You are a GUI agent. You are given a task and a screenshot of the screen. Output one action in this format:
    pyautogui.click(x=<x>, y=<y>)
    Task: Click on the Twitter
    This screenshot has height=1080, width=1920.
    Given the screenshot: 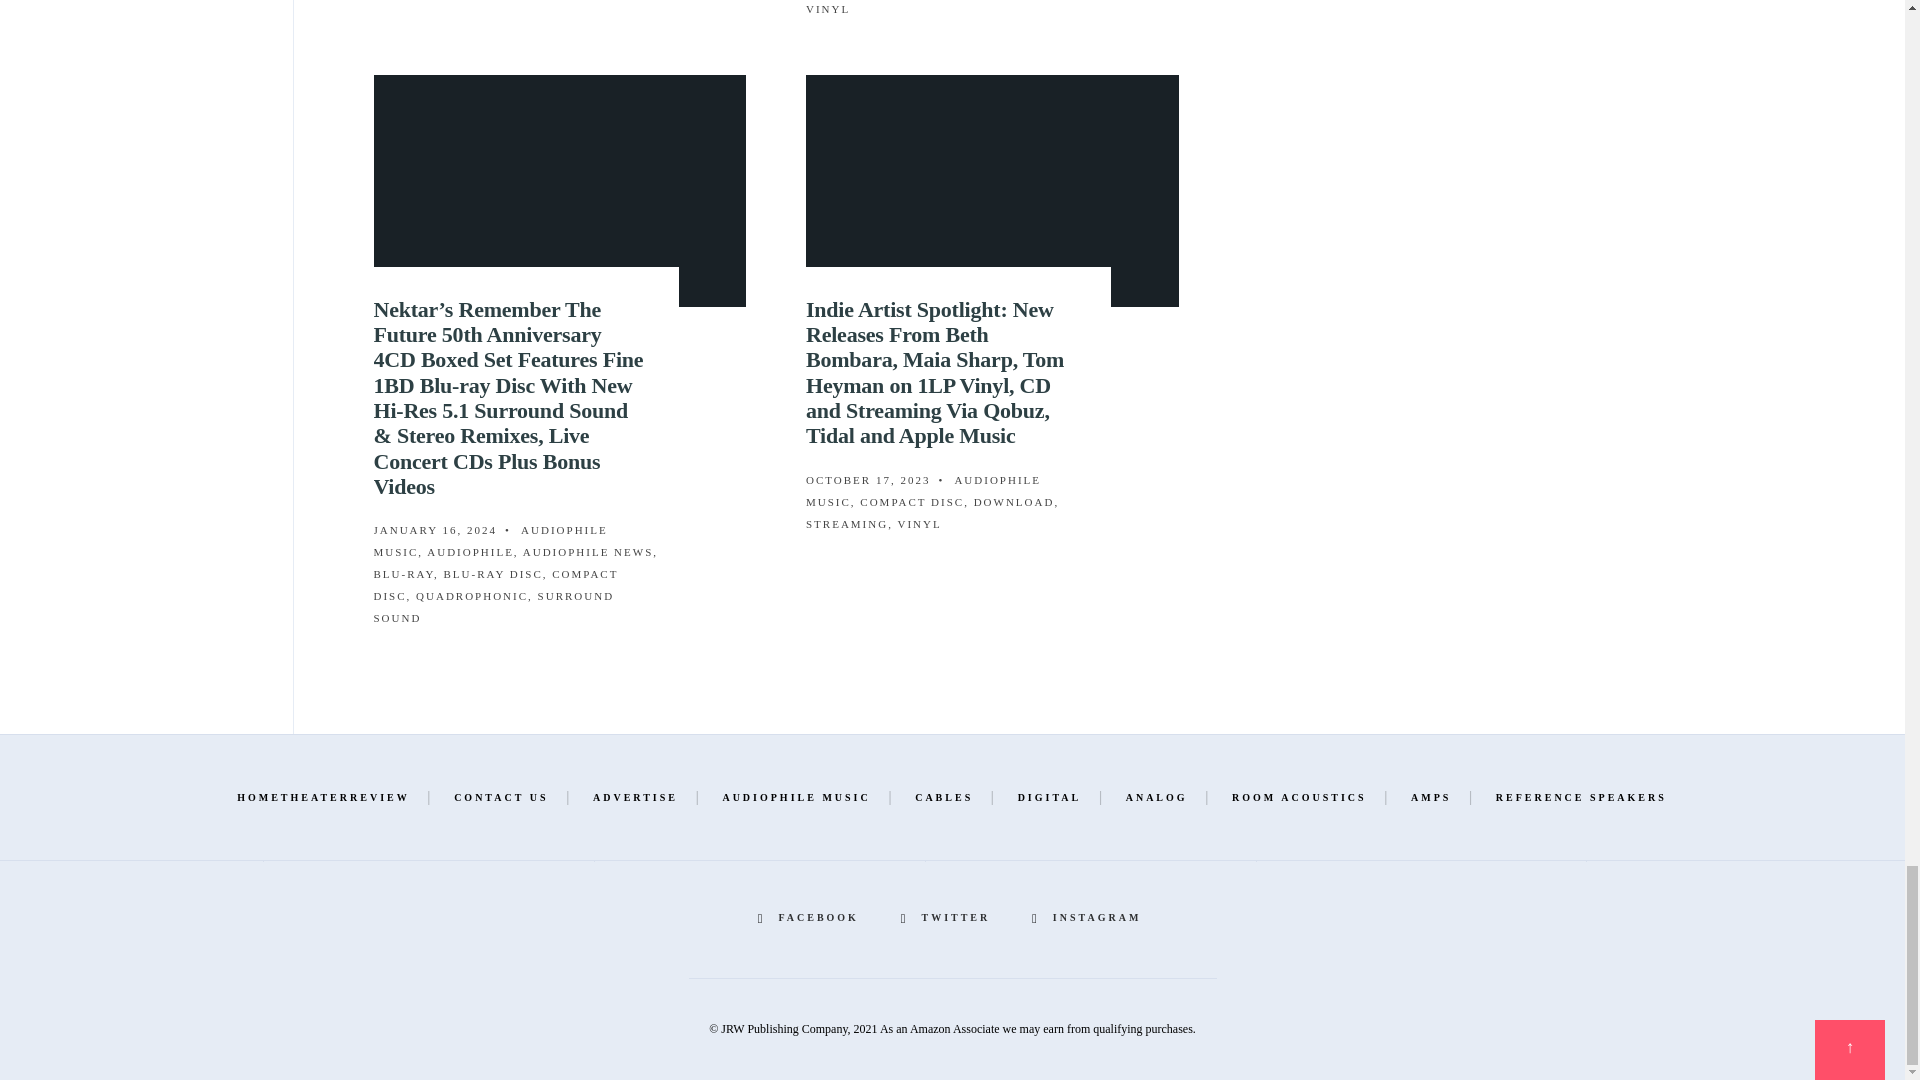 What is the action you would take?
    pyautogui.click(x=948, y=918)
    